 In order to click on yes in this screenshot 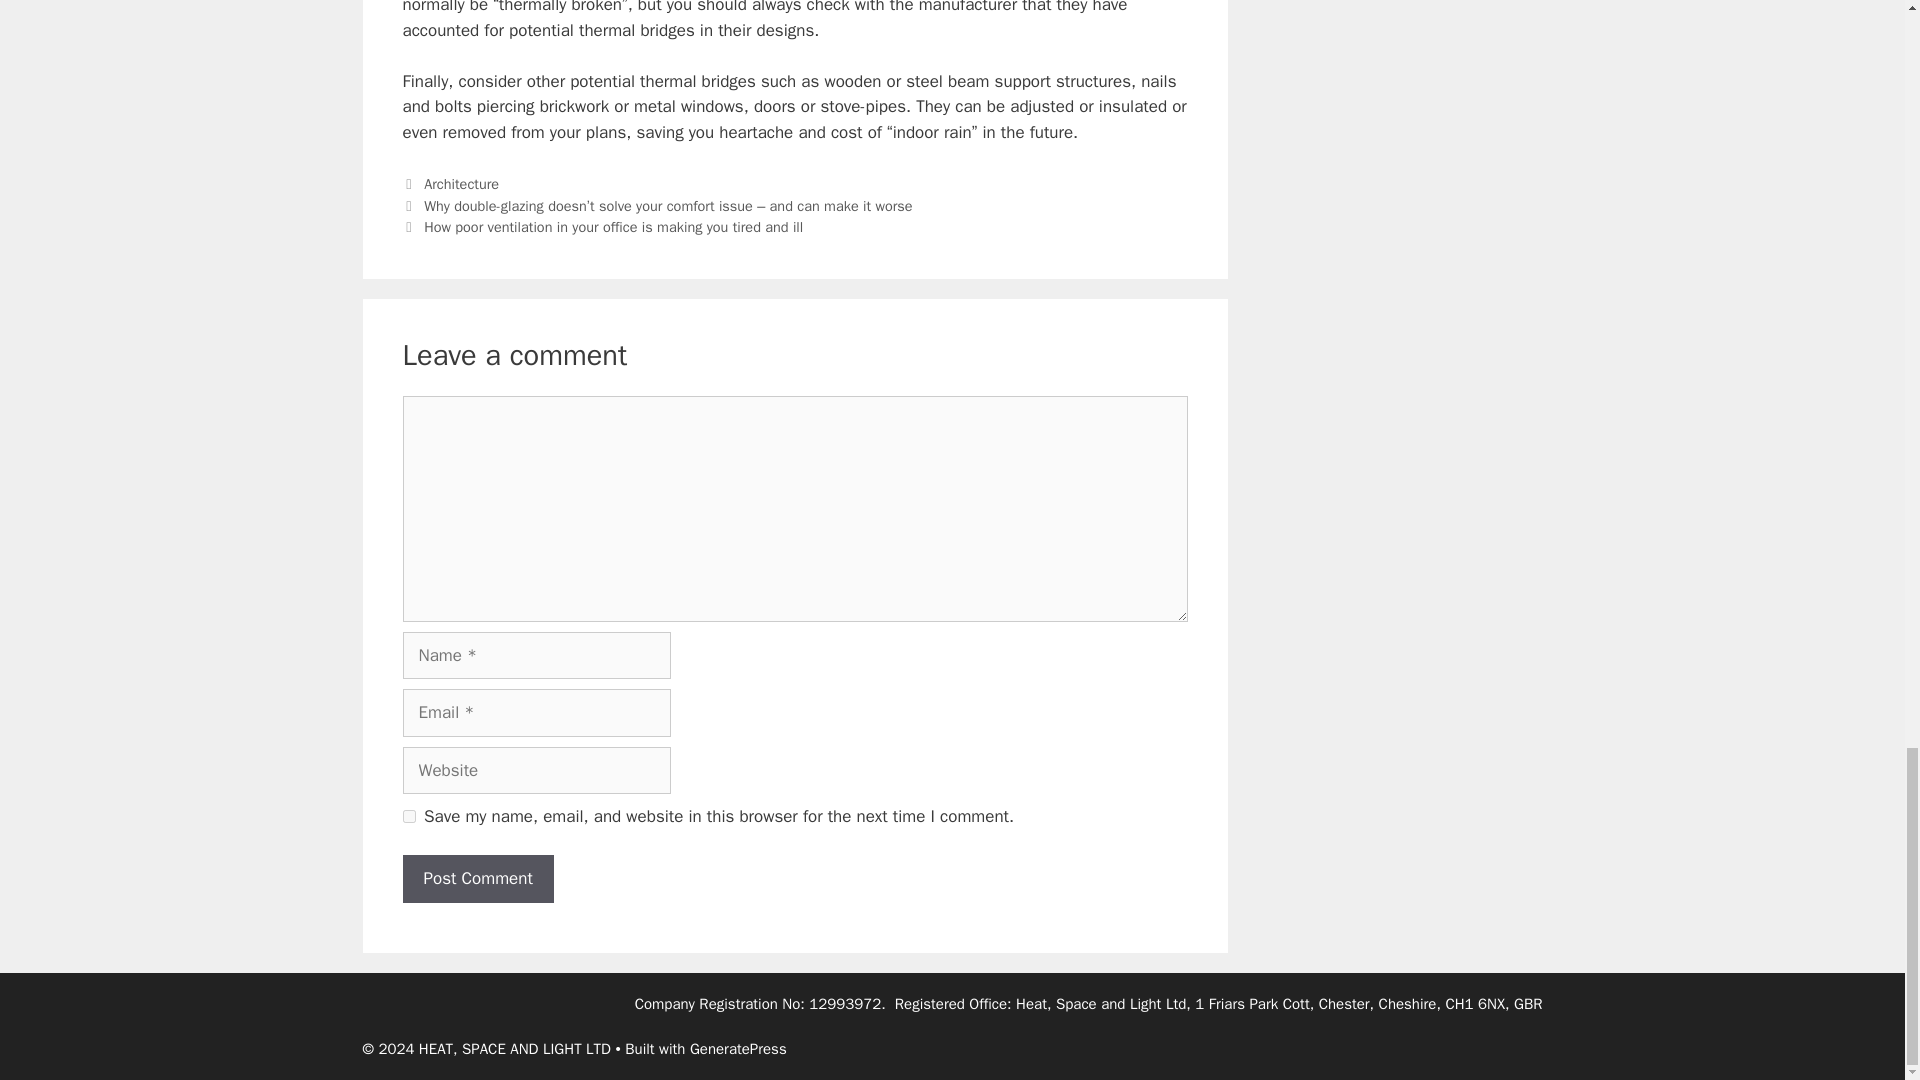, I will do `click(408, 816)`.